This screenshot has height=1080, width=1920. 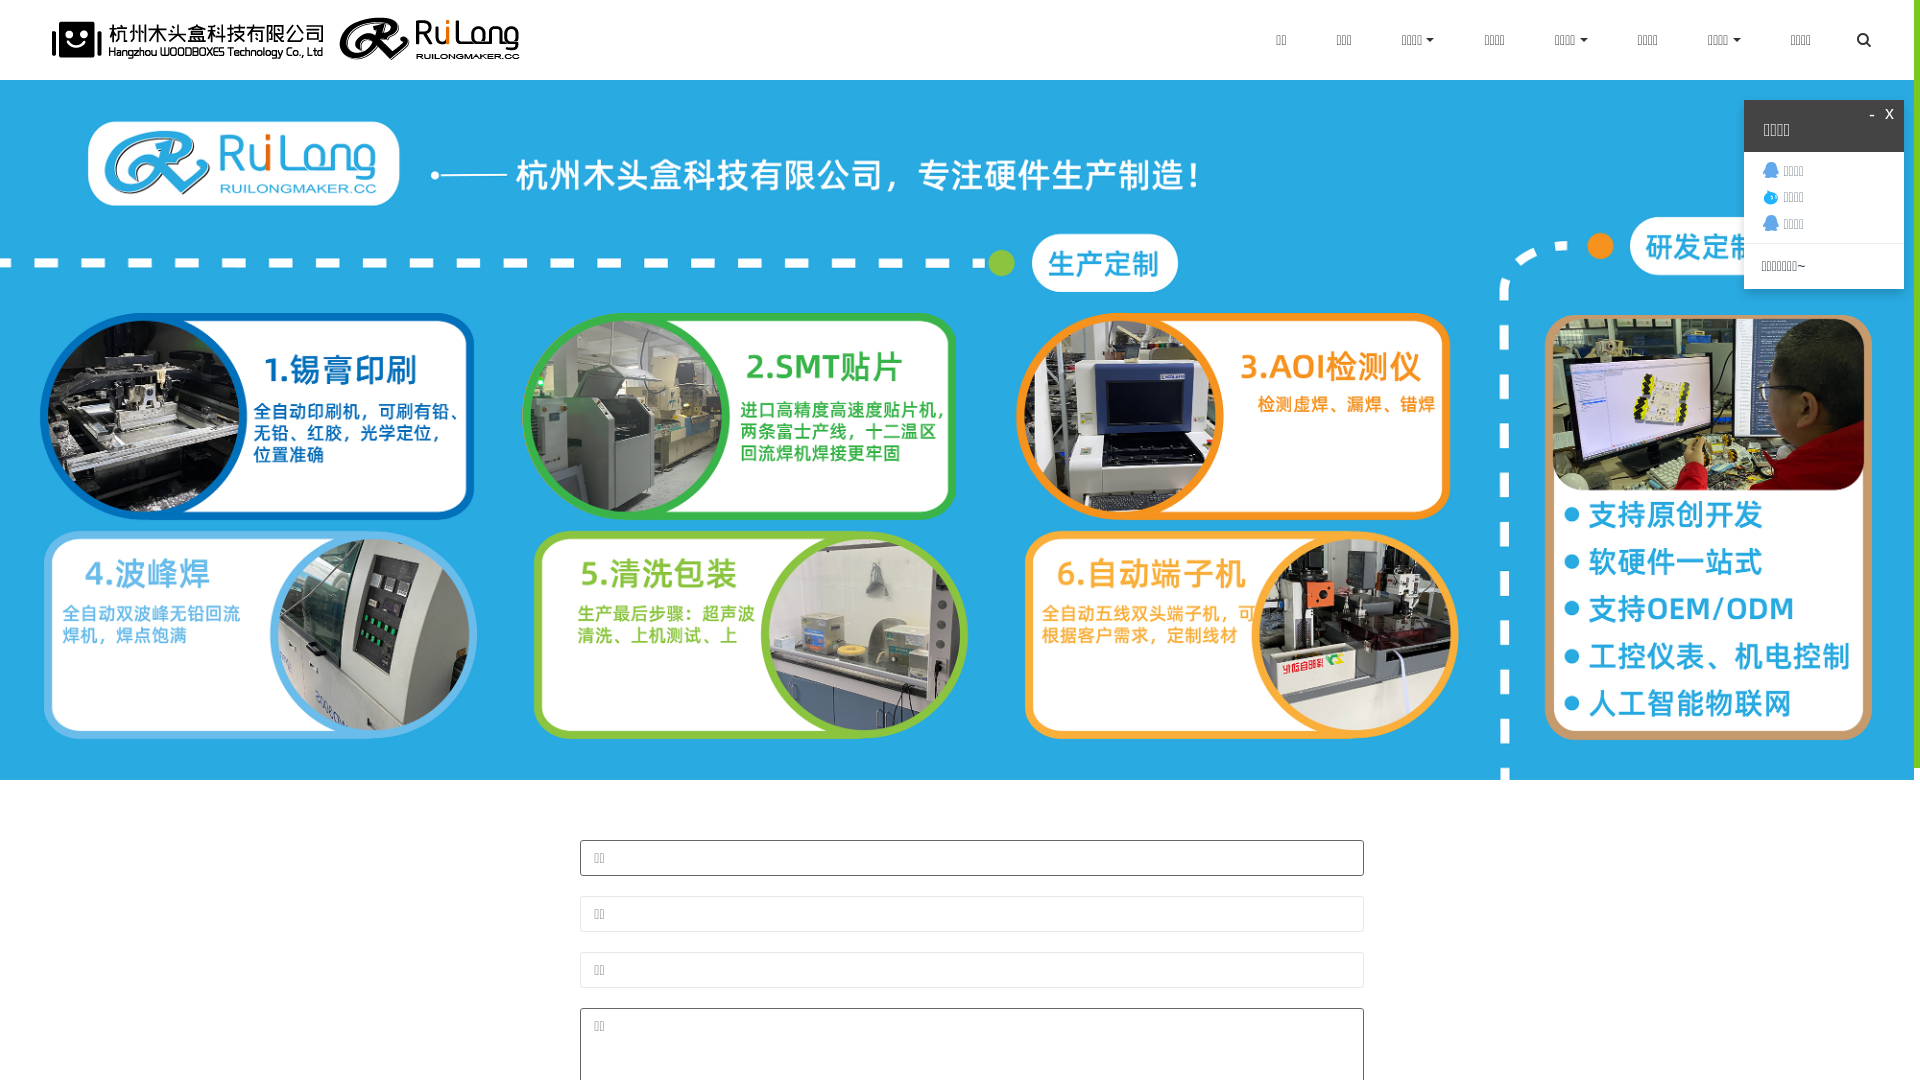 What do you see at coordinates (1872, 116) in the screenshot?
I see `-` at bounding box center [1872, 116].